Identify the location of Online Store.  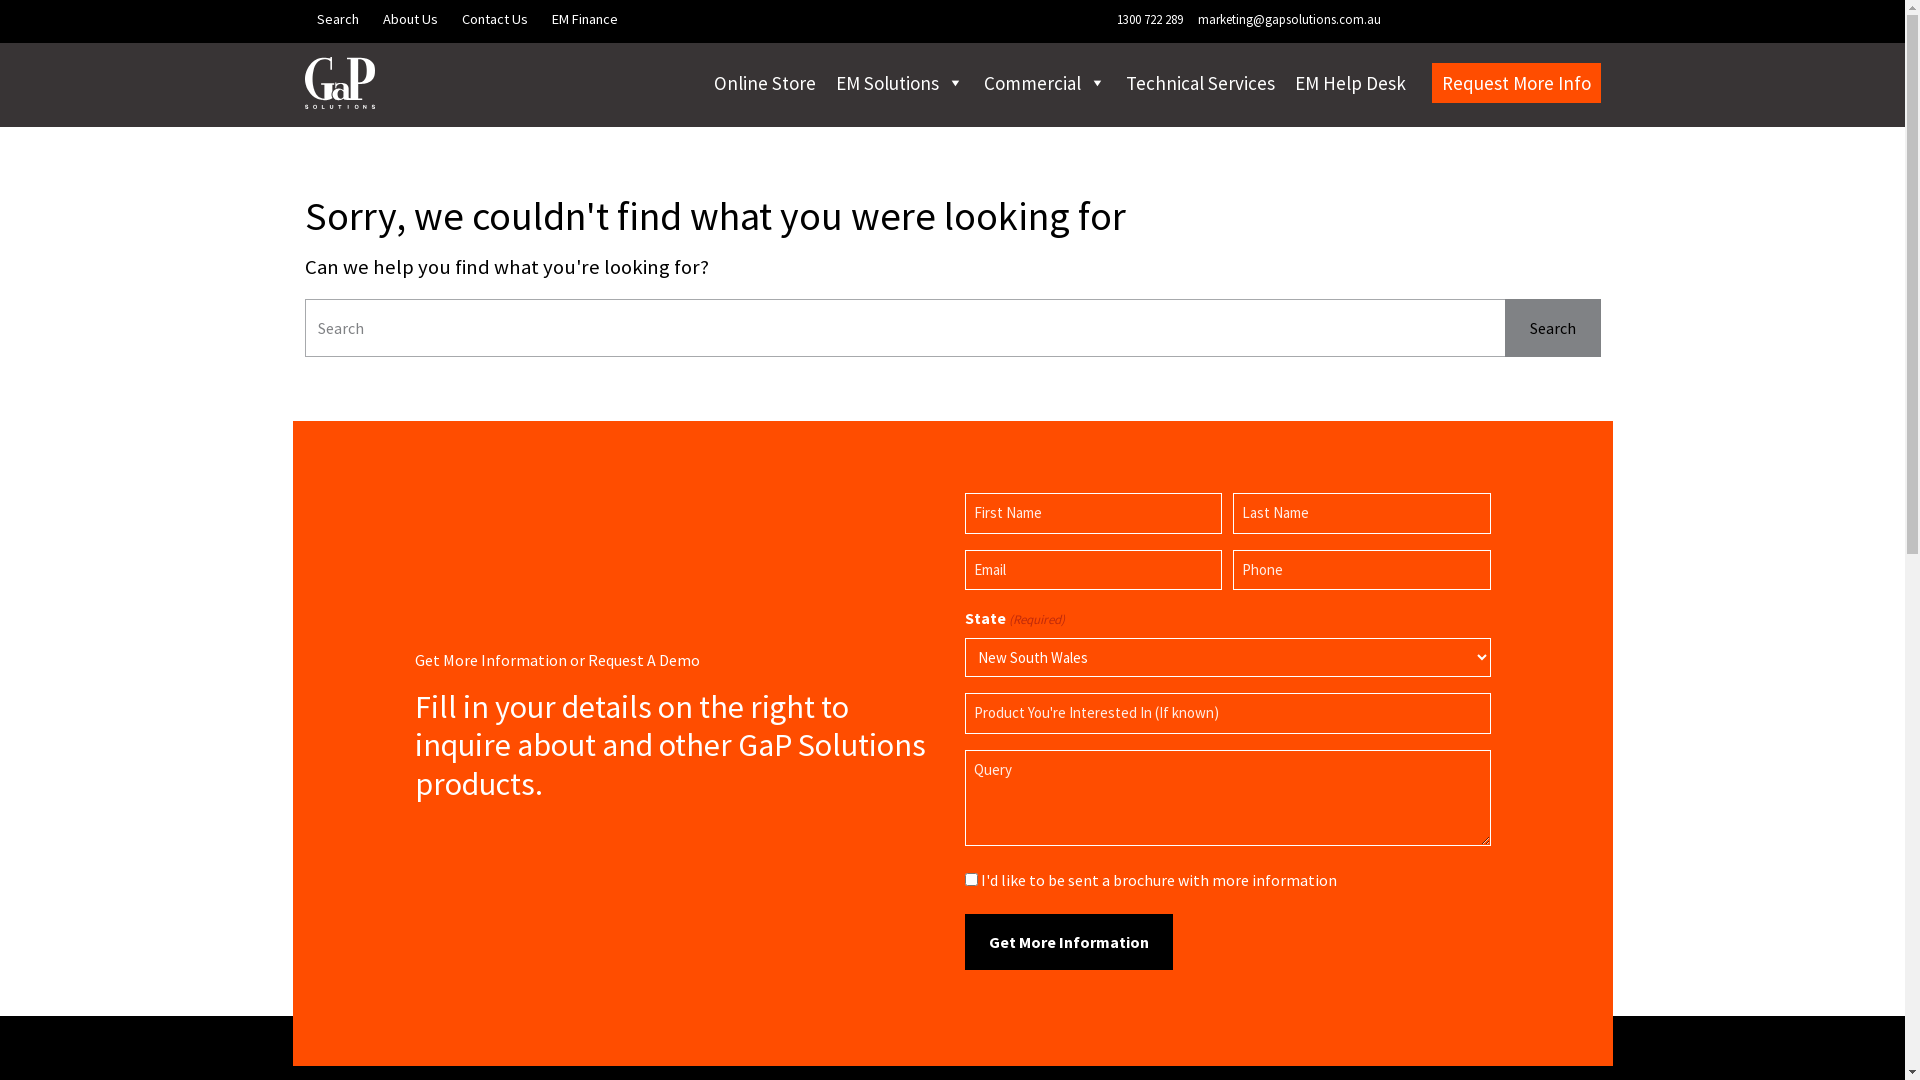
(765, 83).